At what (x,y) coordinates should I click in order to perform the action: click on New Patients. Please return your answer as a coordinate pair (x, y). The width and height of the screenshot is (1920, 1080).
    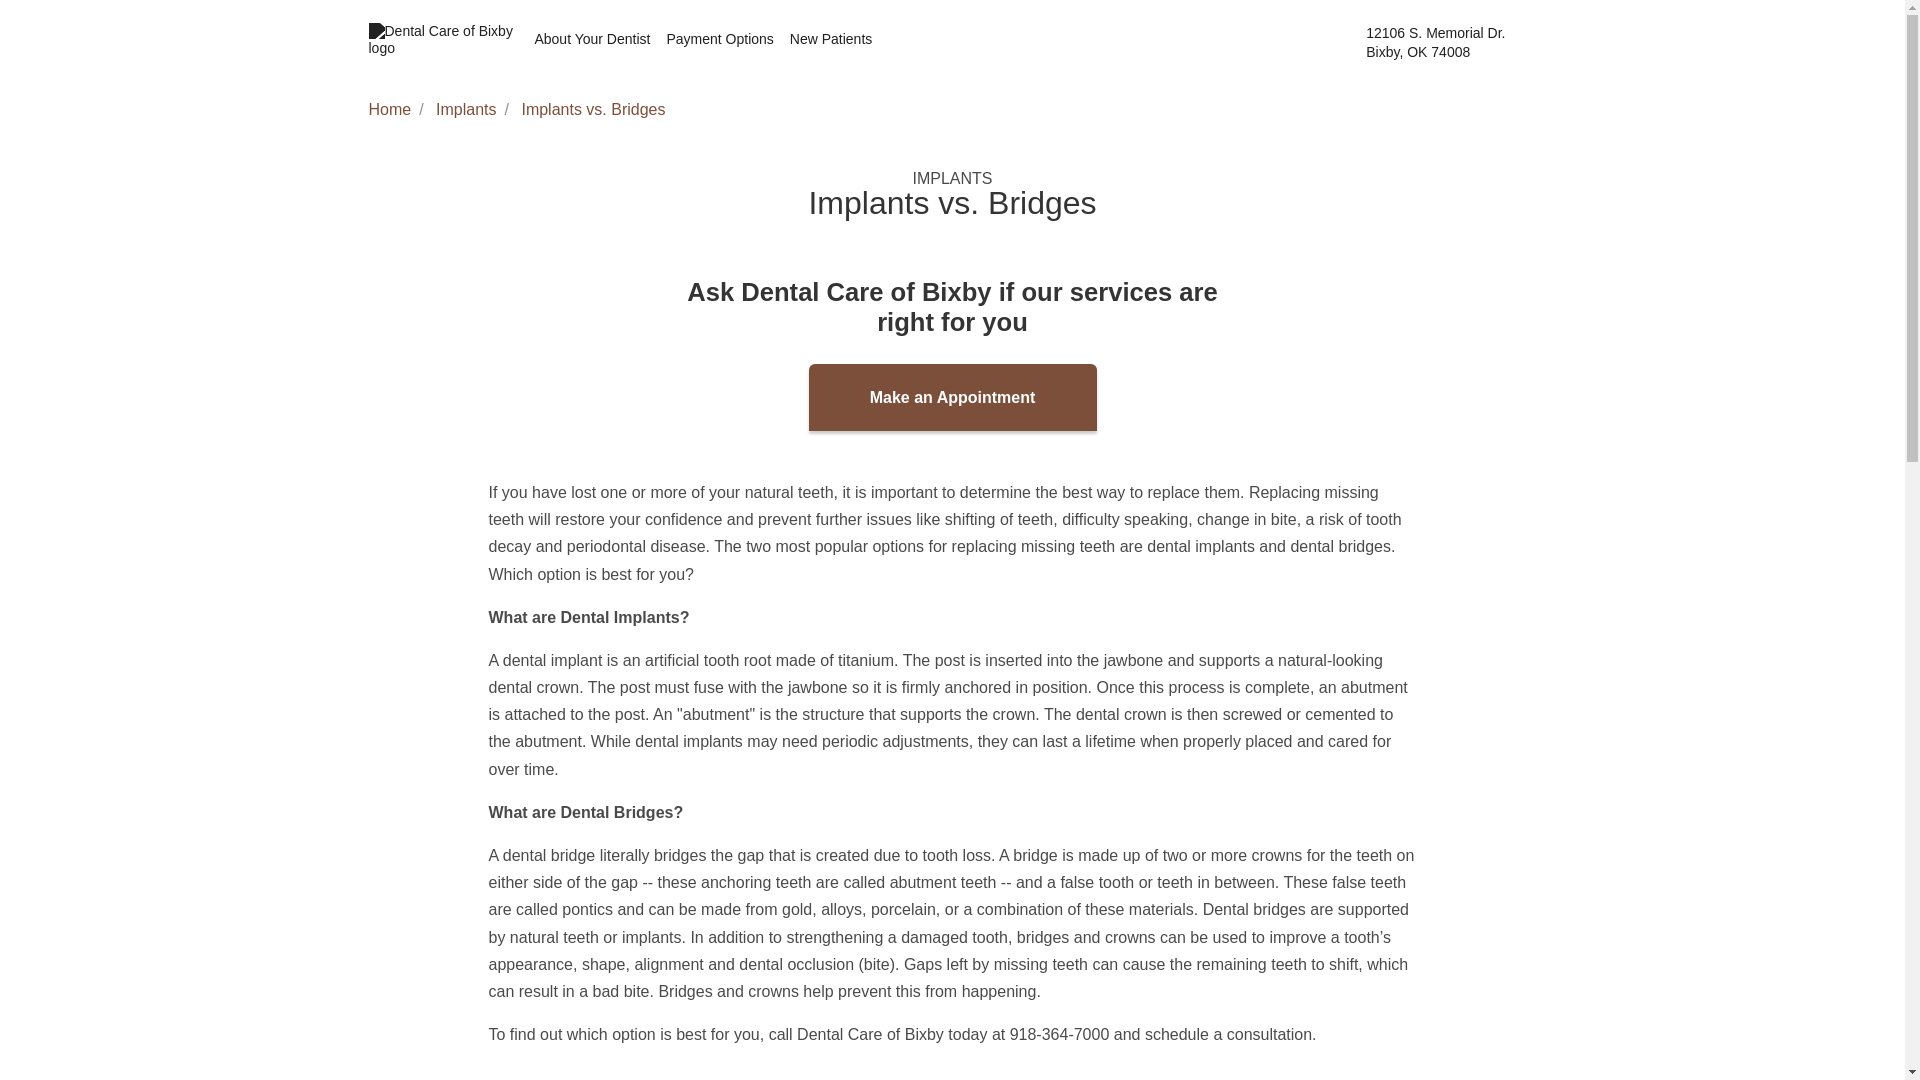
    Looking at the image, I should click on (830, 39).